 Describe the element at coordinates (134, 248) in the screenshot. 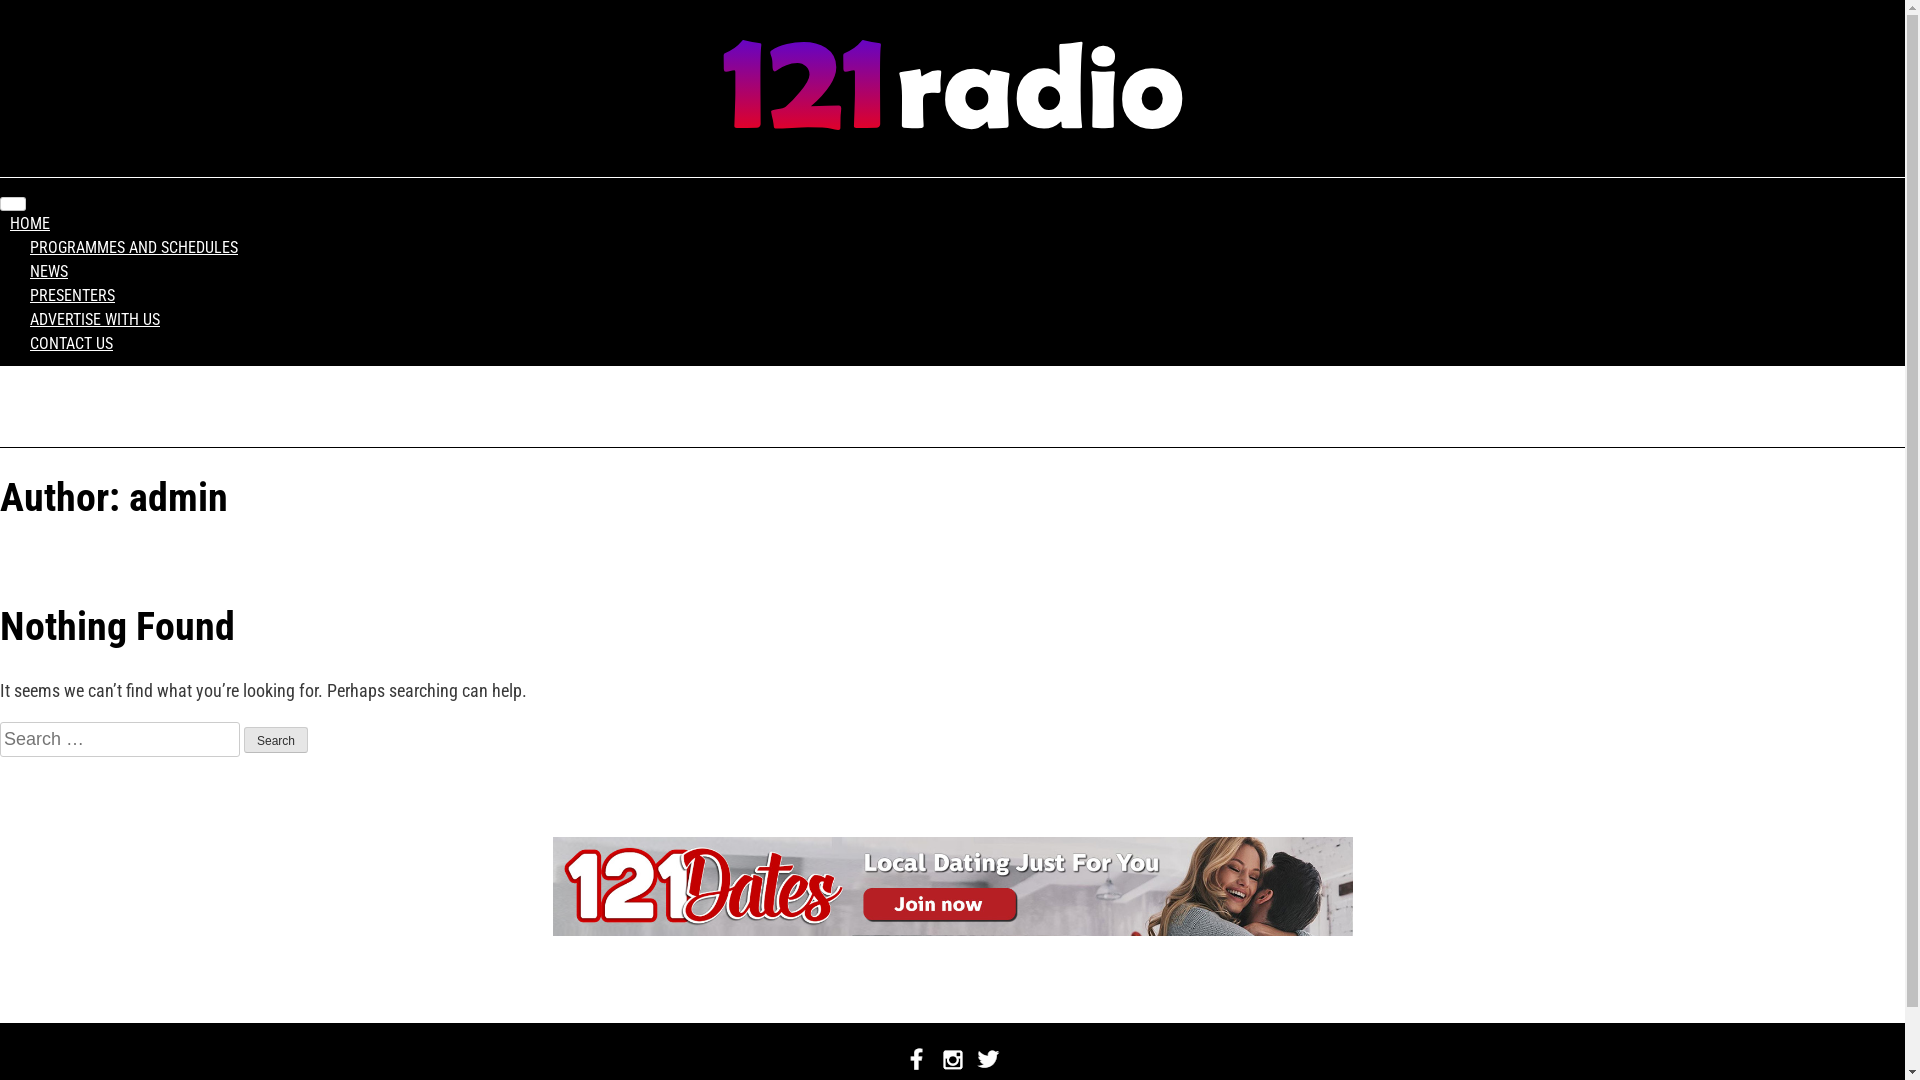

I see `PROGRAMMES AND SCHEDULES` at that location.